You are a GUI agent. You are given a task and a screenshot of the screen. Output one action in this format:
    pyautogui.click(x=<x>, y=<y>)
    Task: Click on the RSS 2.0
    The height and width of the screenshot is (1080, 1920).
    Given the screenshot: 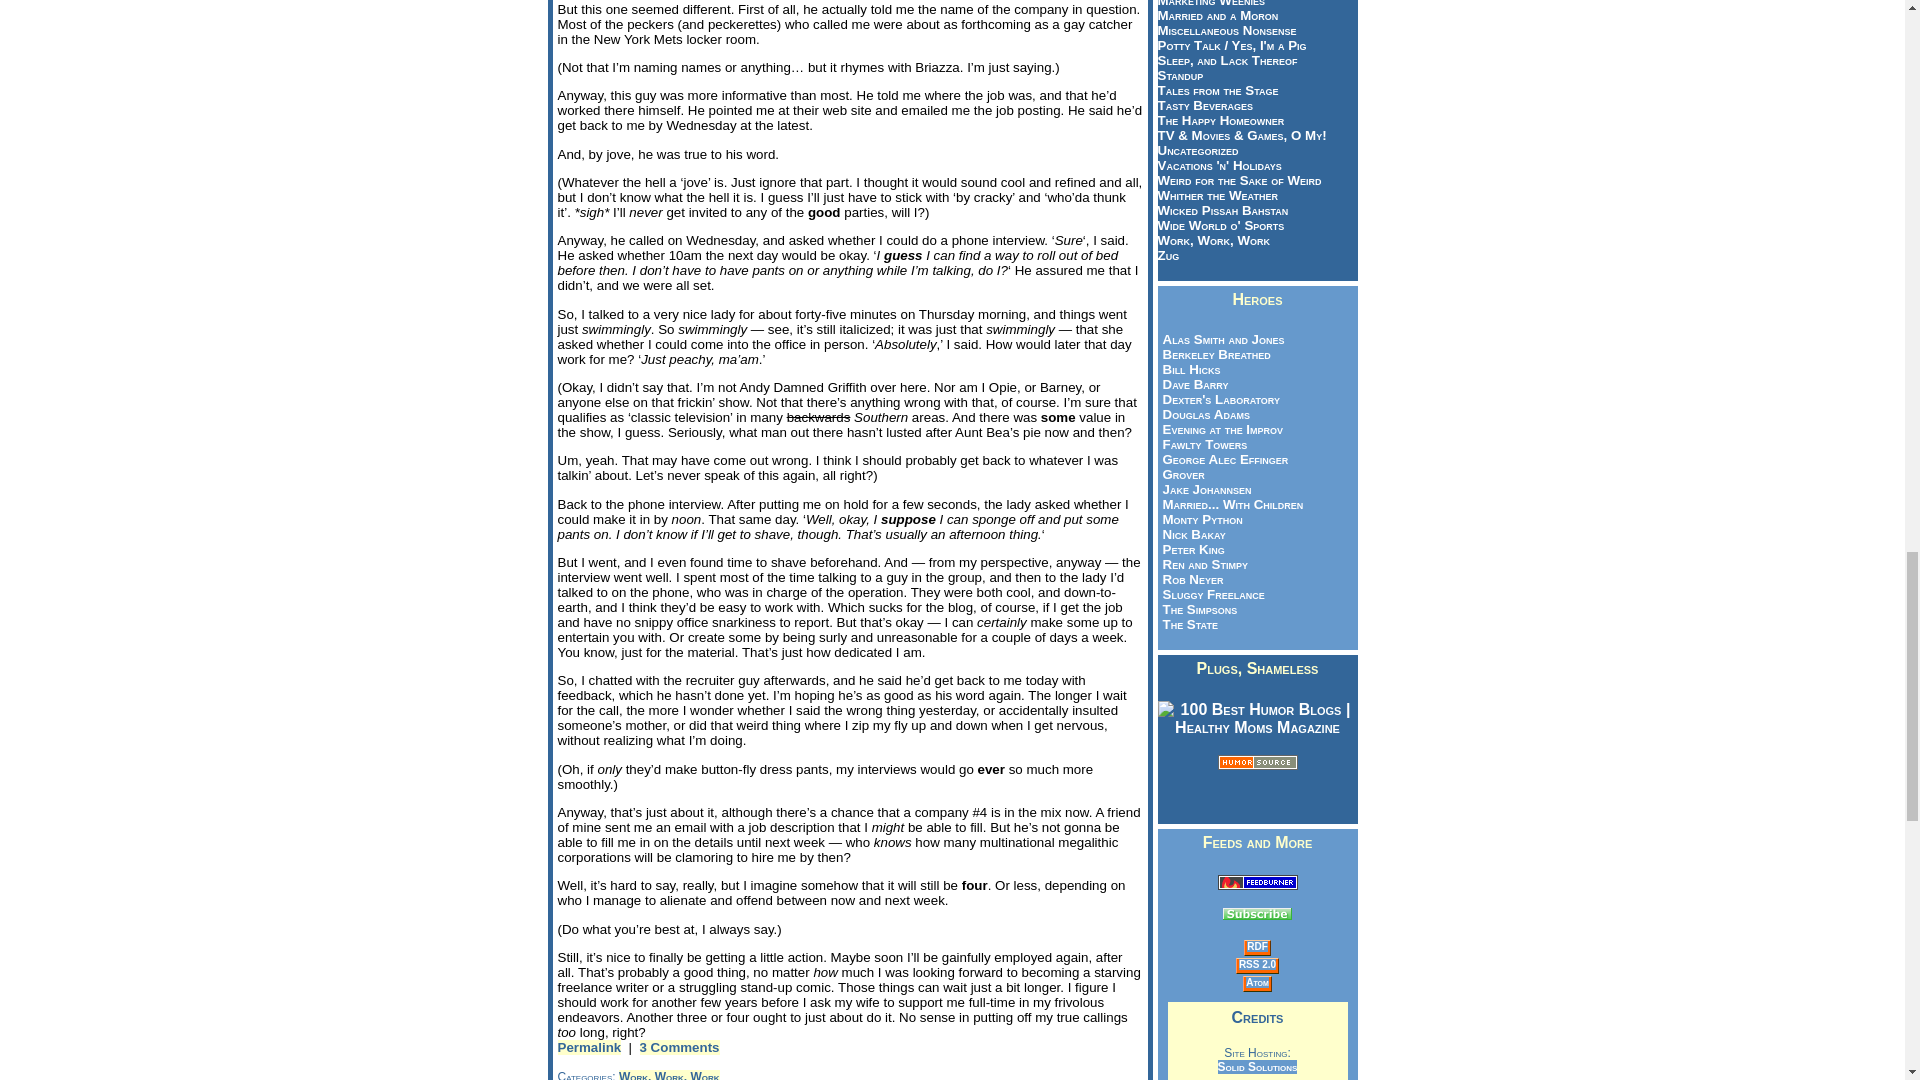 What is the action you would take?
    pyautogui.click(x=1257, y=964)
    